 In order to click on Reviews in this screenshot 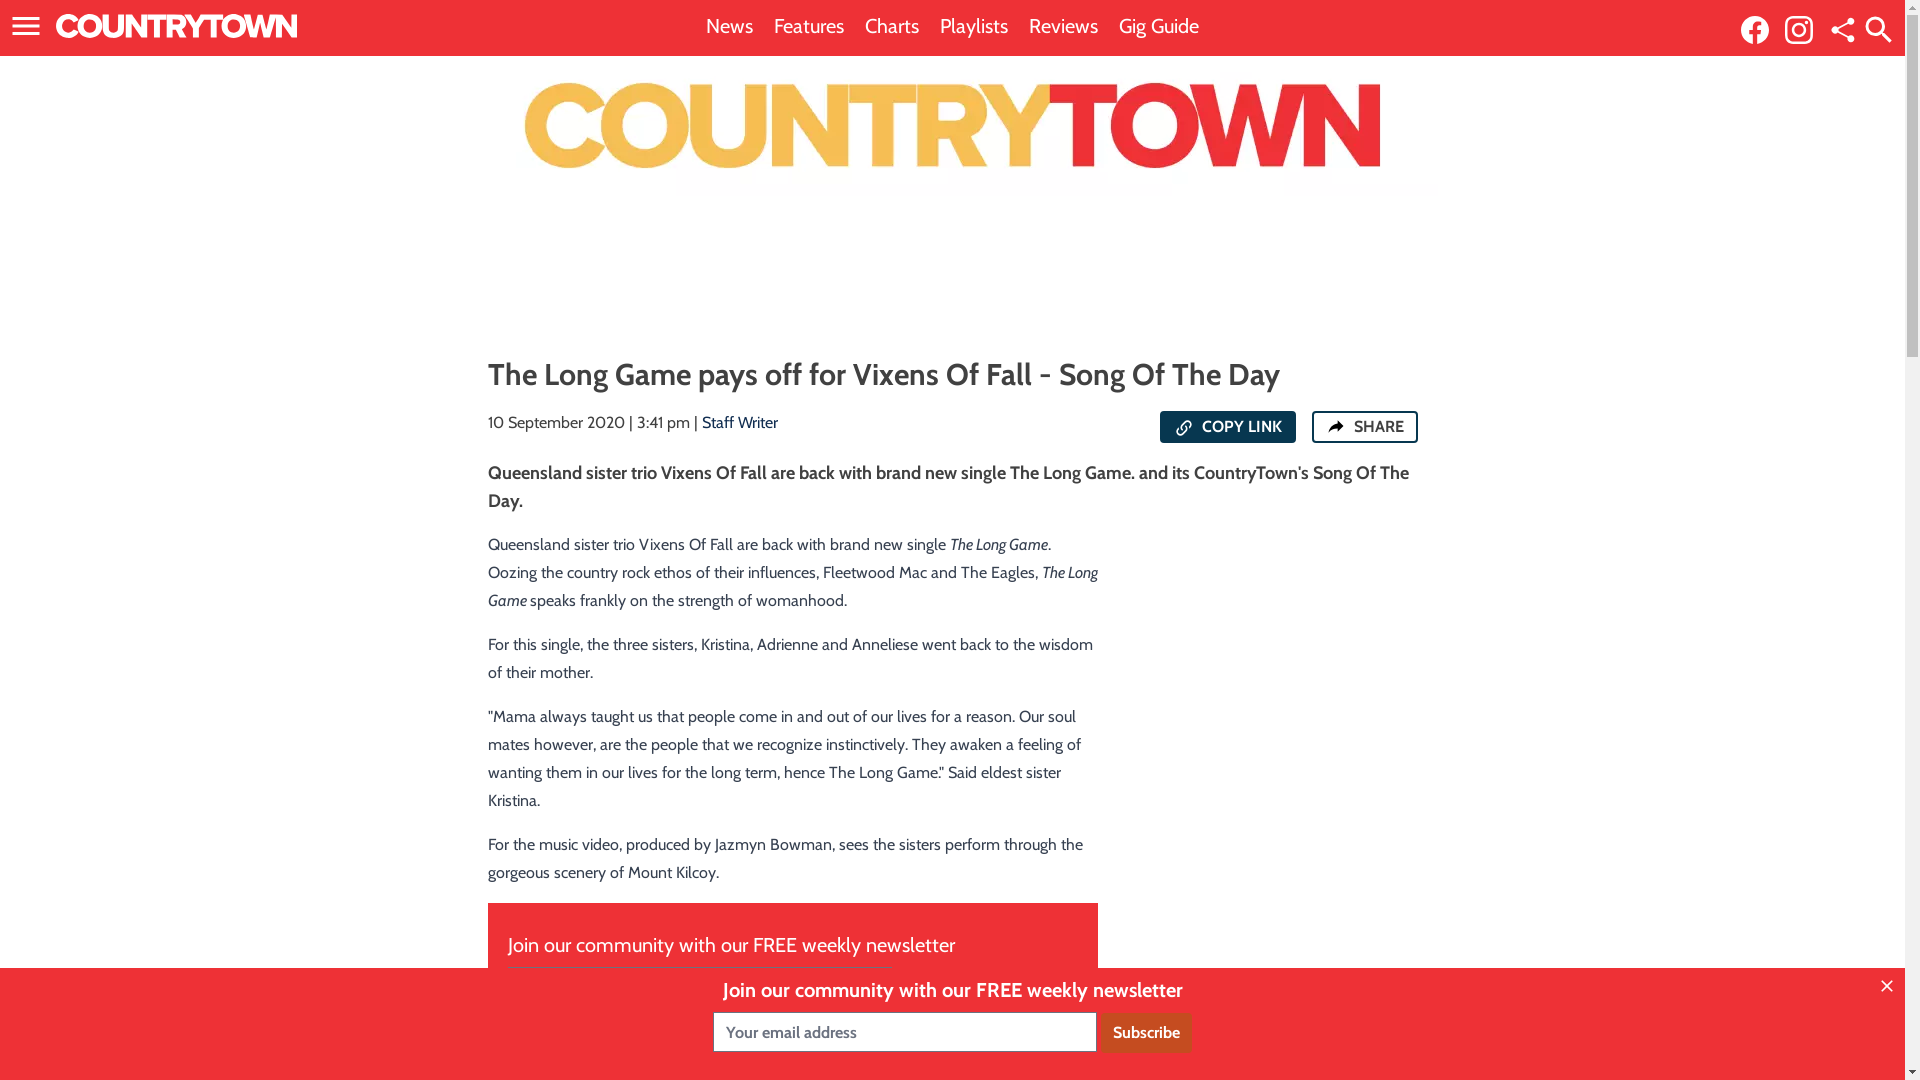, I will do `click(1064, 26)`.